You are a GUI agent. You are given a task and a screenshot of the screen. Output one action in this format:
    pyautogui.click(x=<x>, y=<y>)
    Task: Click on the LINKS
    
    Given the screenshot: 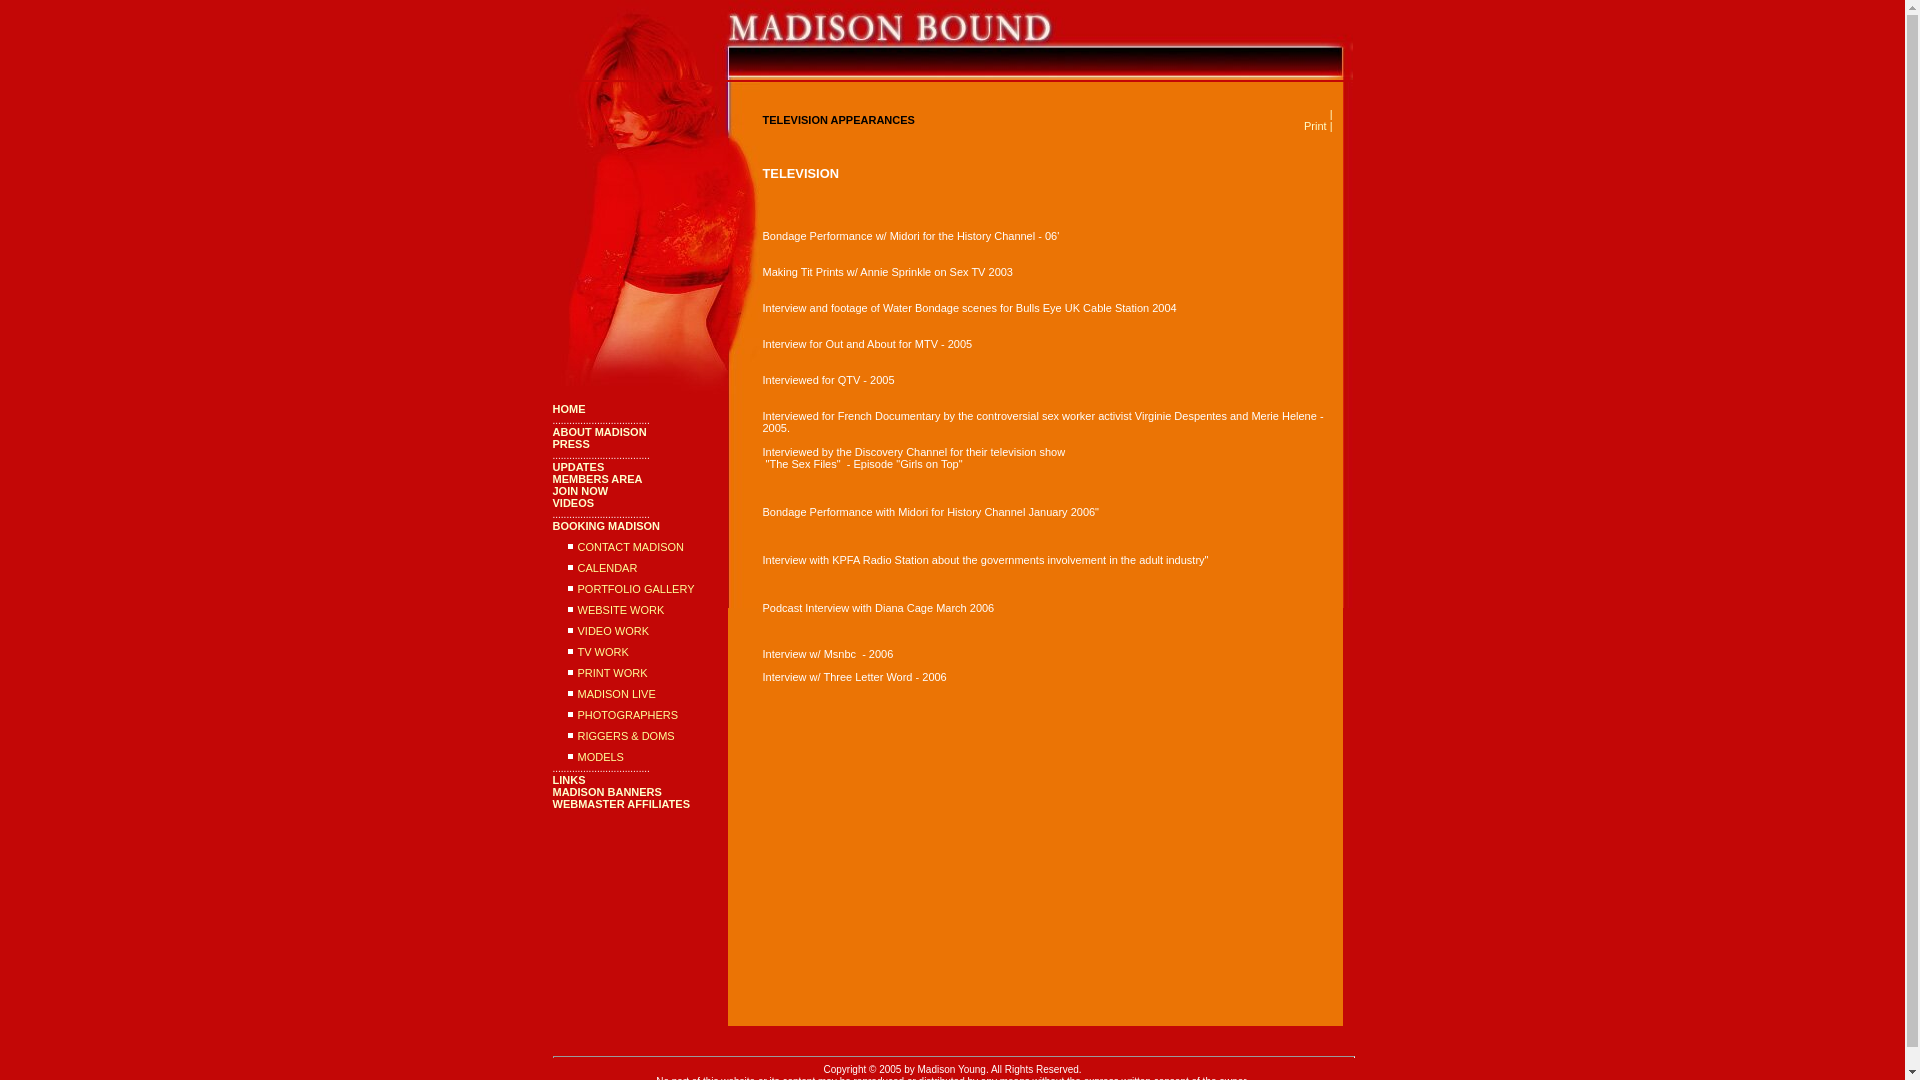 What is the action you would take?
    pyautogui.click(x=568, y=780)
    